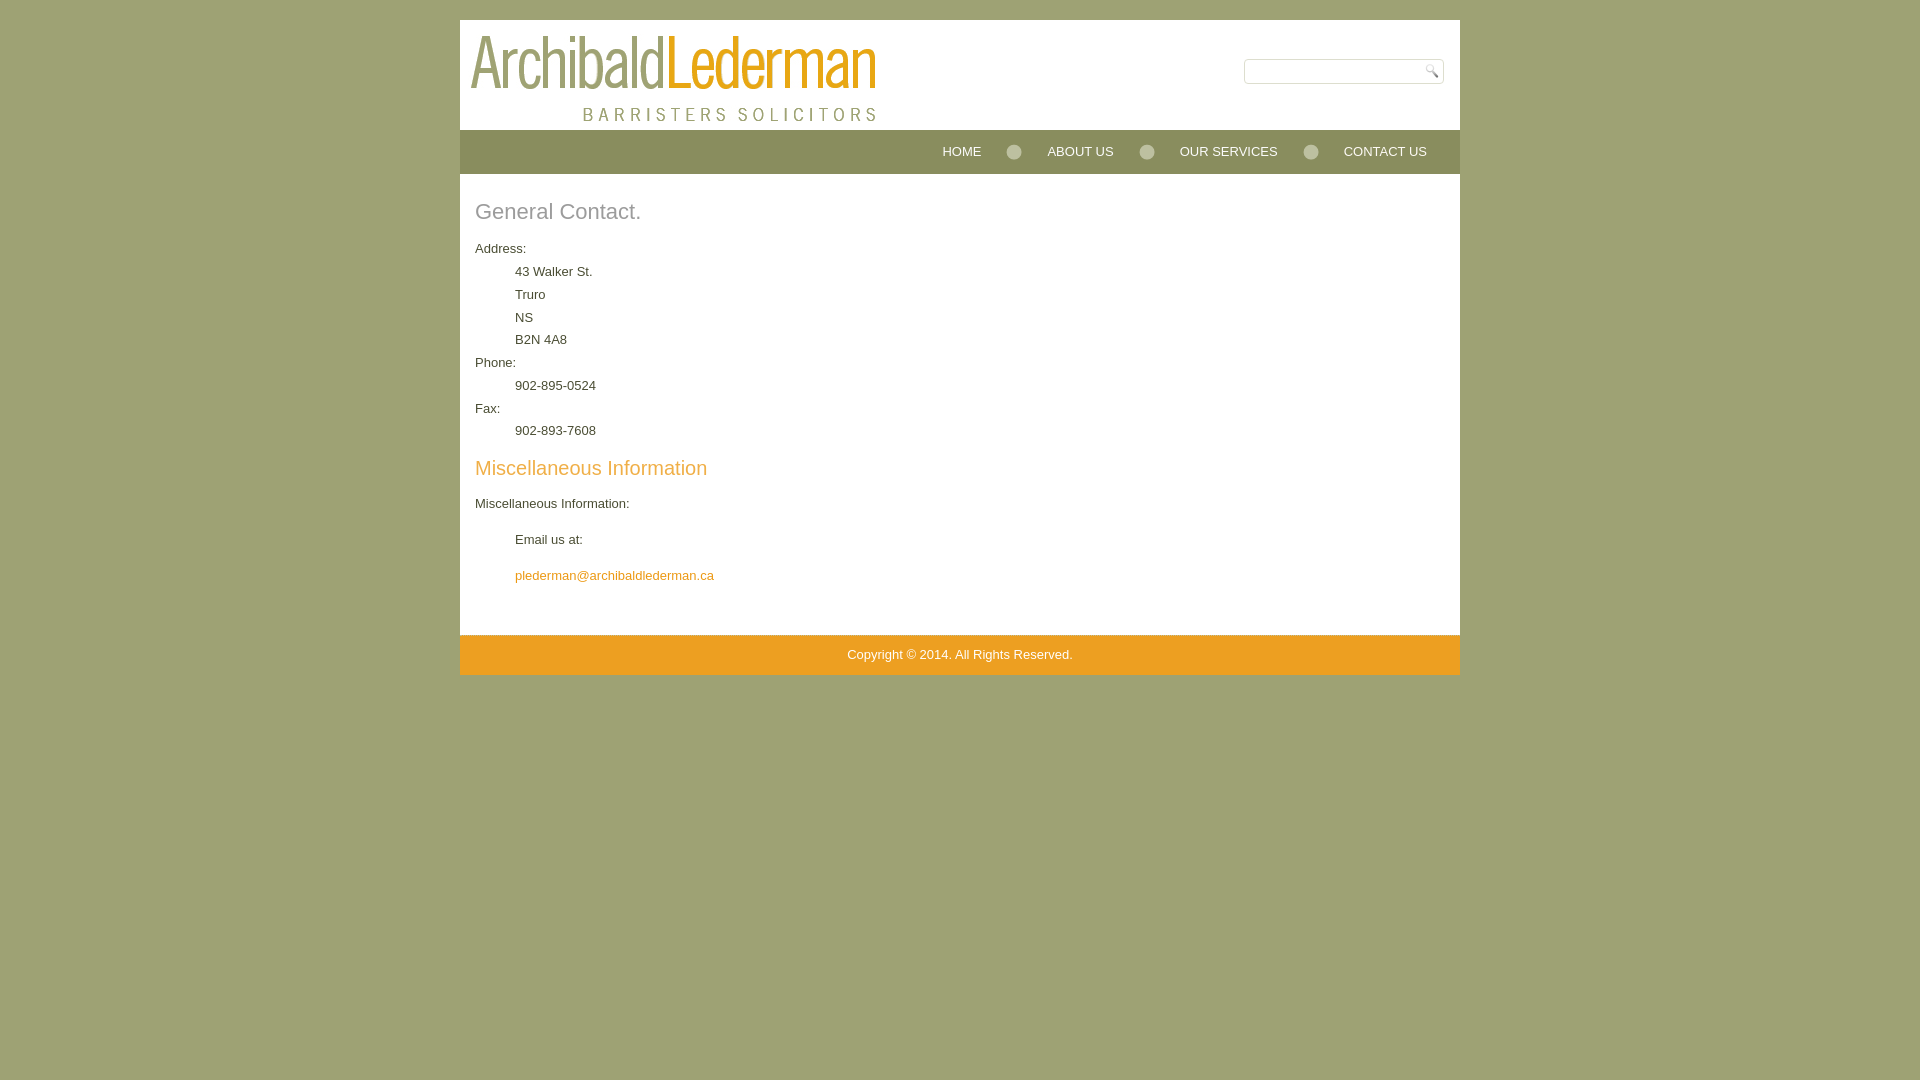 This screenshot has width=1920, height=1080. Describe the element at coordinates (962, 152) in the screenshot. I see `HOME` at that location.